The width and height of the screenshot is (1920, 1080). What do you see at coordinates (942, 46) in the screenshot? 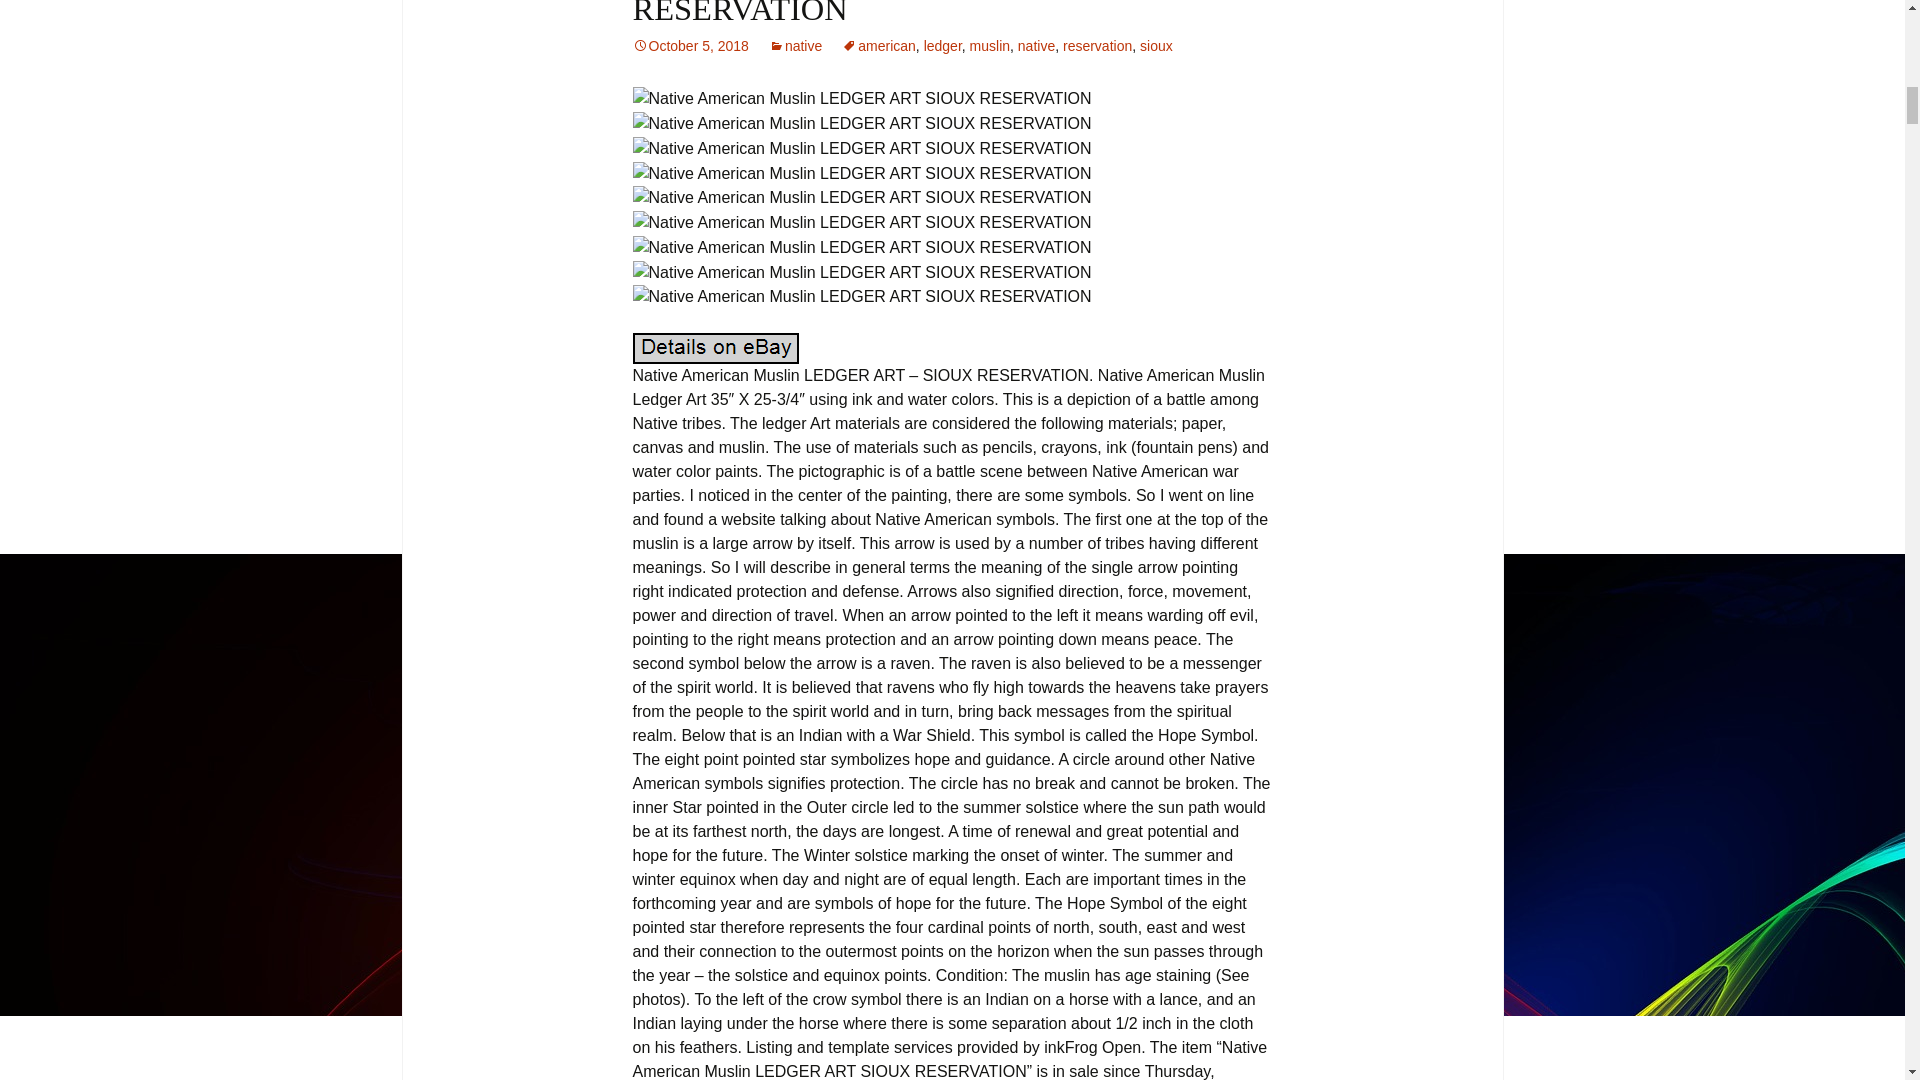
I see `ledger` at bounding box center [942, 46].